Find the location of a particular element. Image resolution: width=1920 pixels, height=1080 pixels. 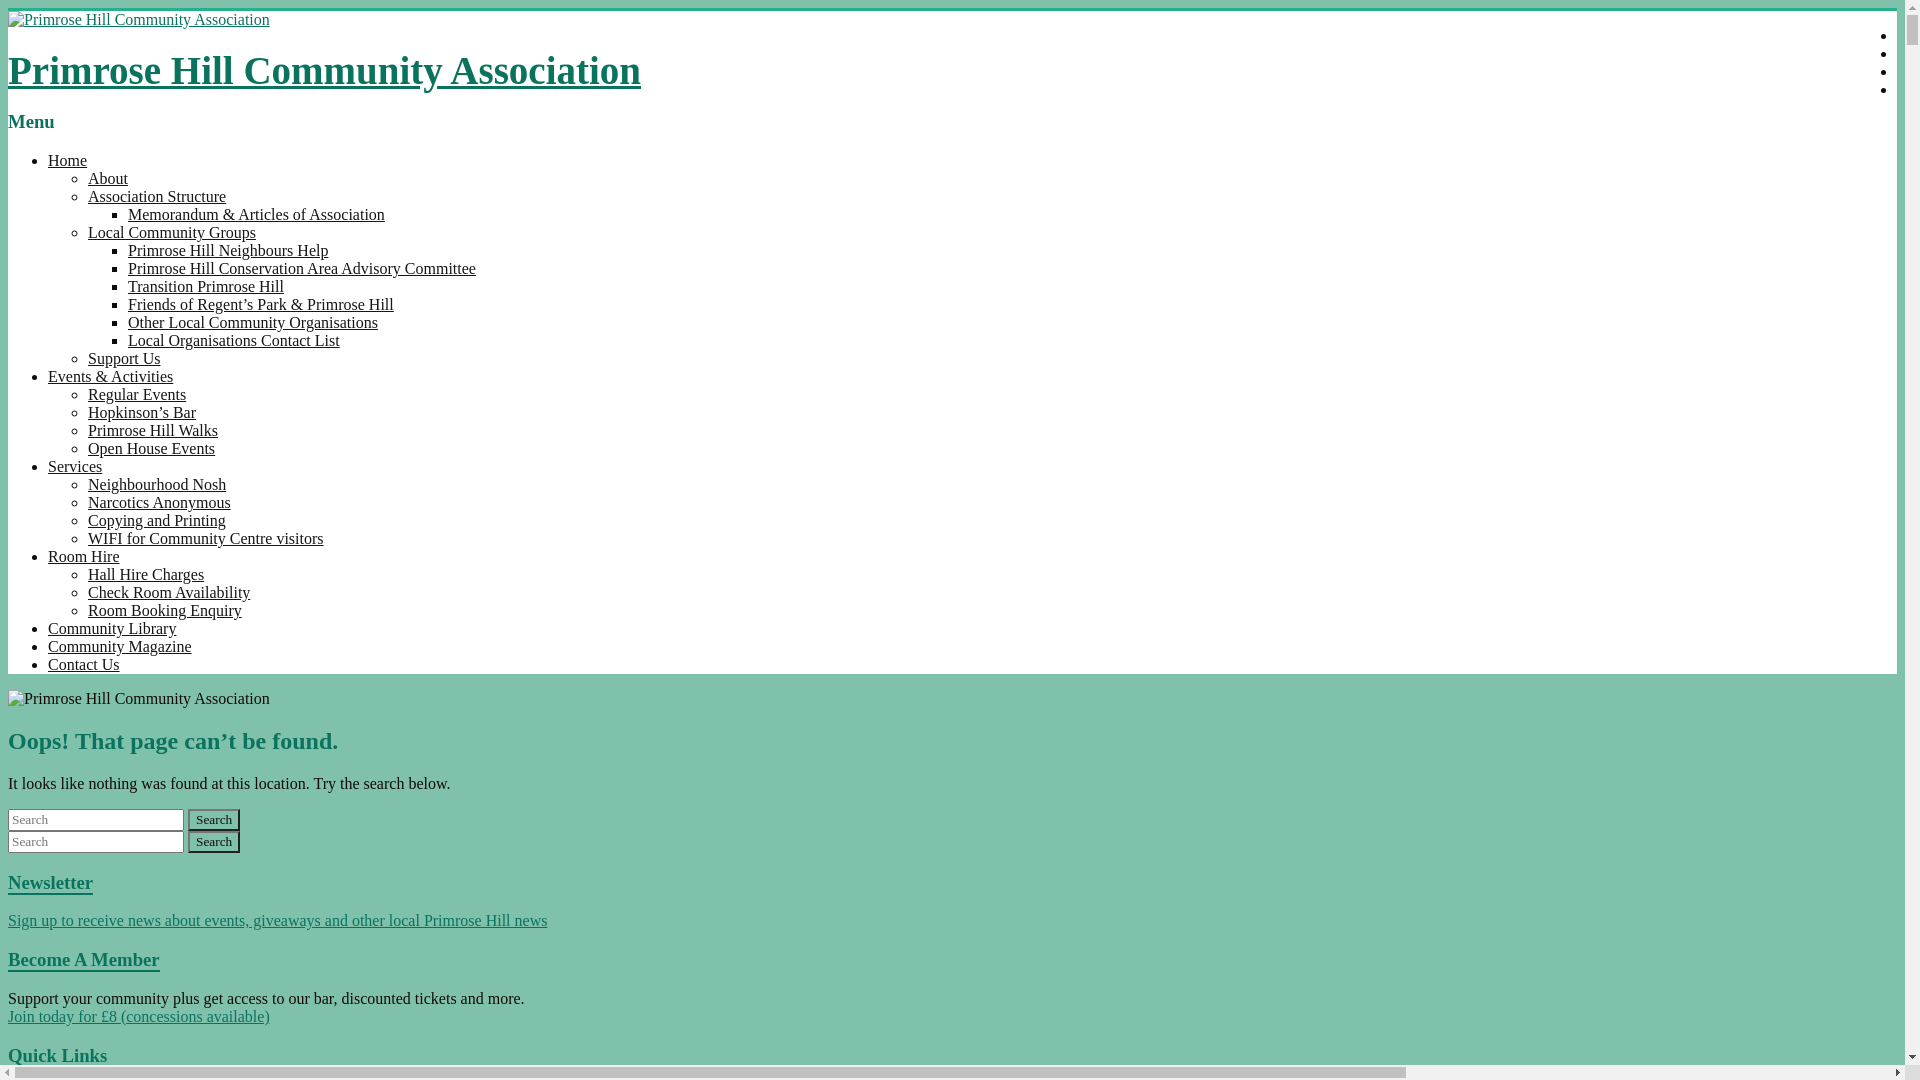

Regular Events is located at coordinates (137, 394).